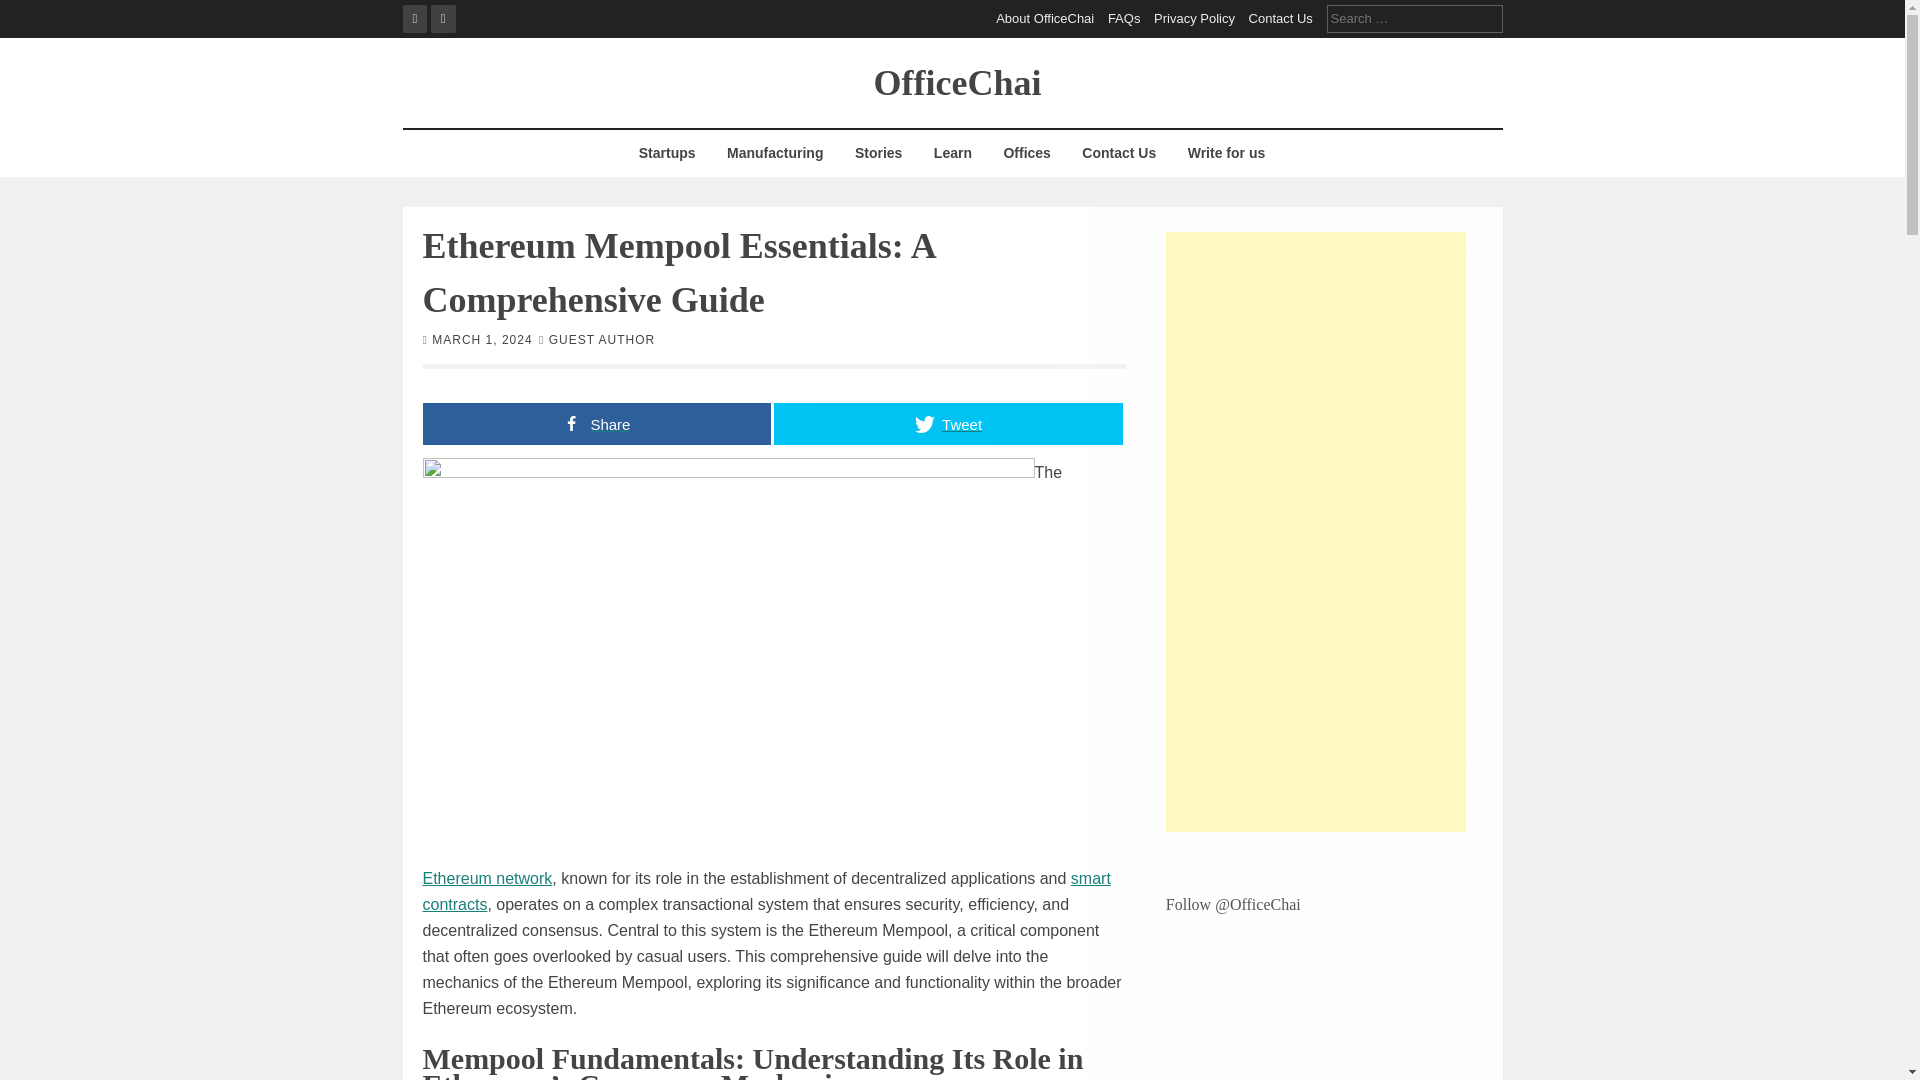 This screenshot has height=1080, width=1920. I want to click on Stories, so click(878, 153).